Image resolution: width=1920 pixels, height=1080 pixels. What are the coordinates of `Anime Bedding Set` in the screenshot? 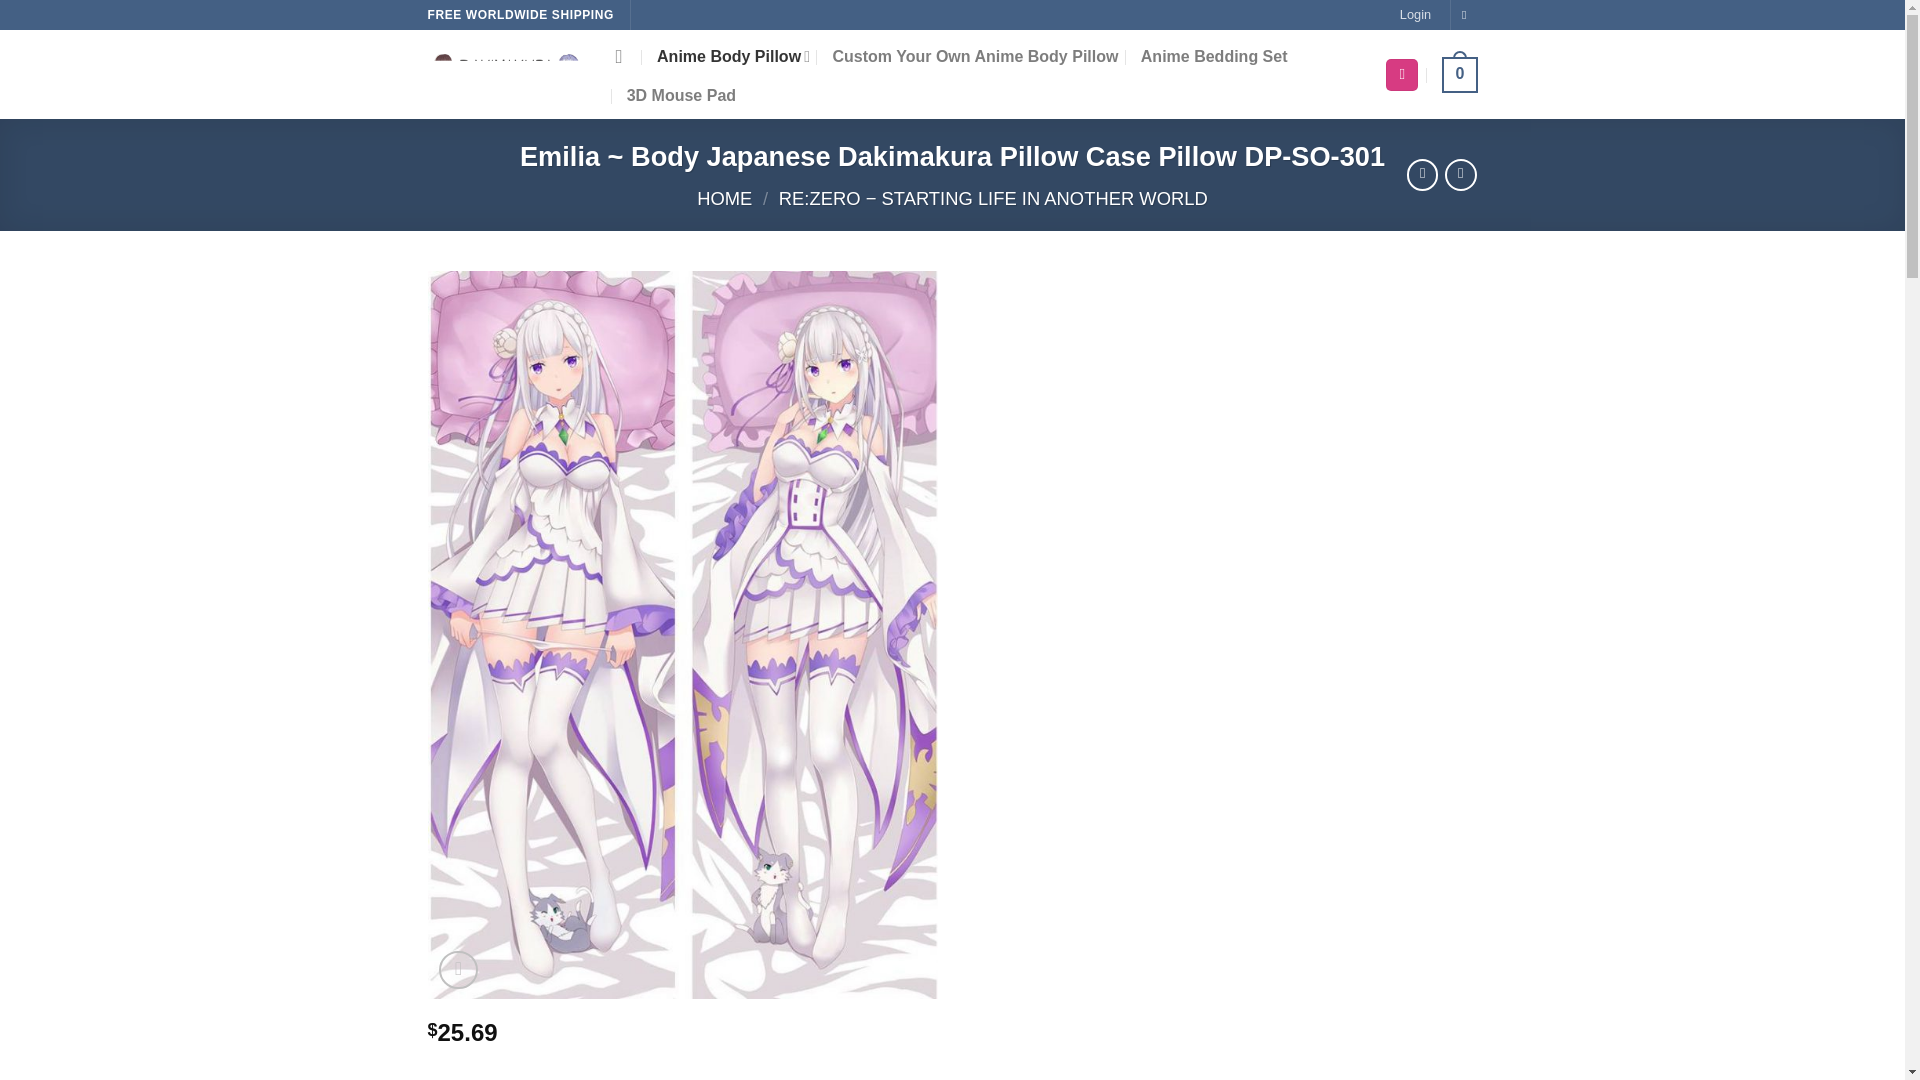 It's located at (1214, 56).